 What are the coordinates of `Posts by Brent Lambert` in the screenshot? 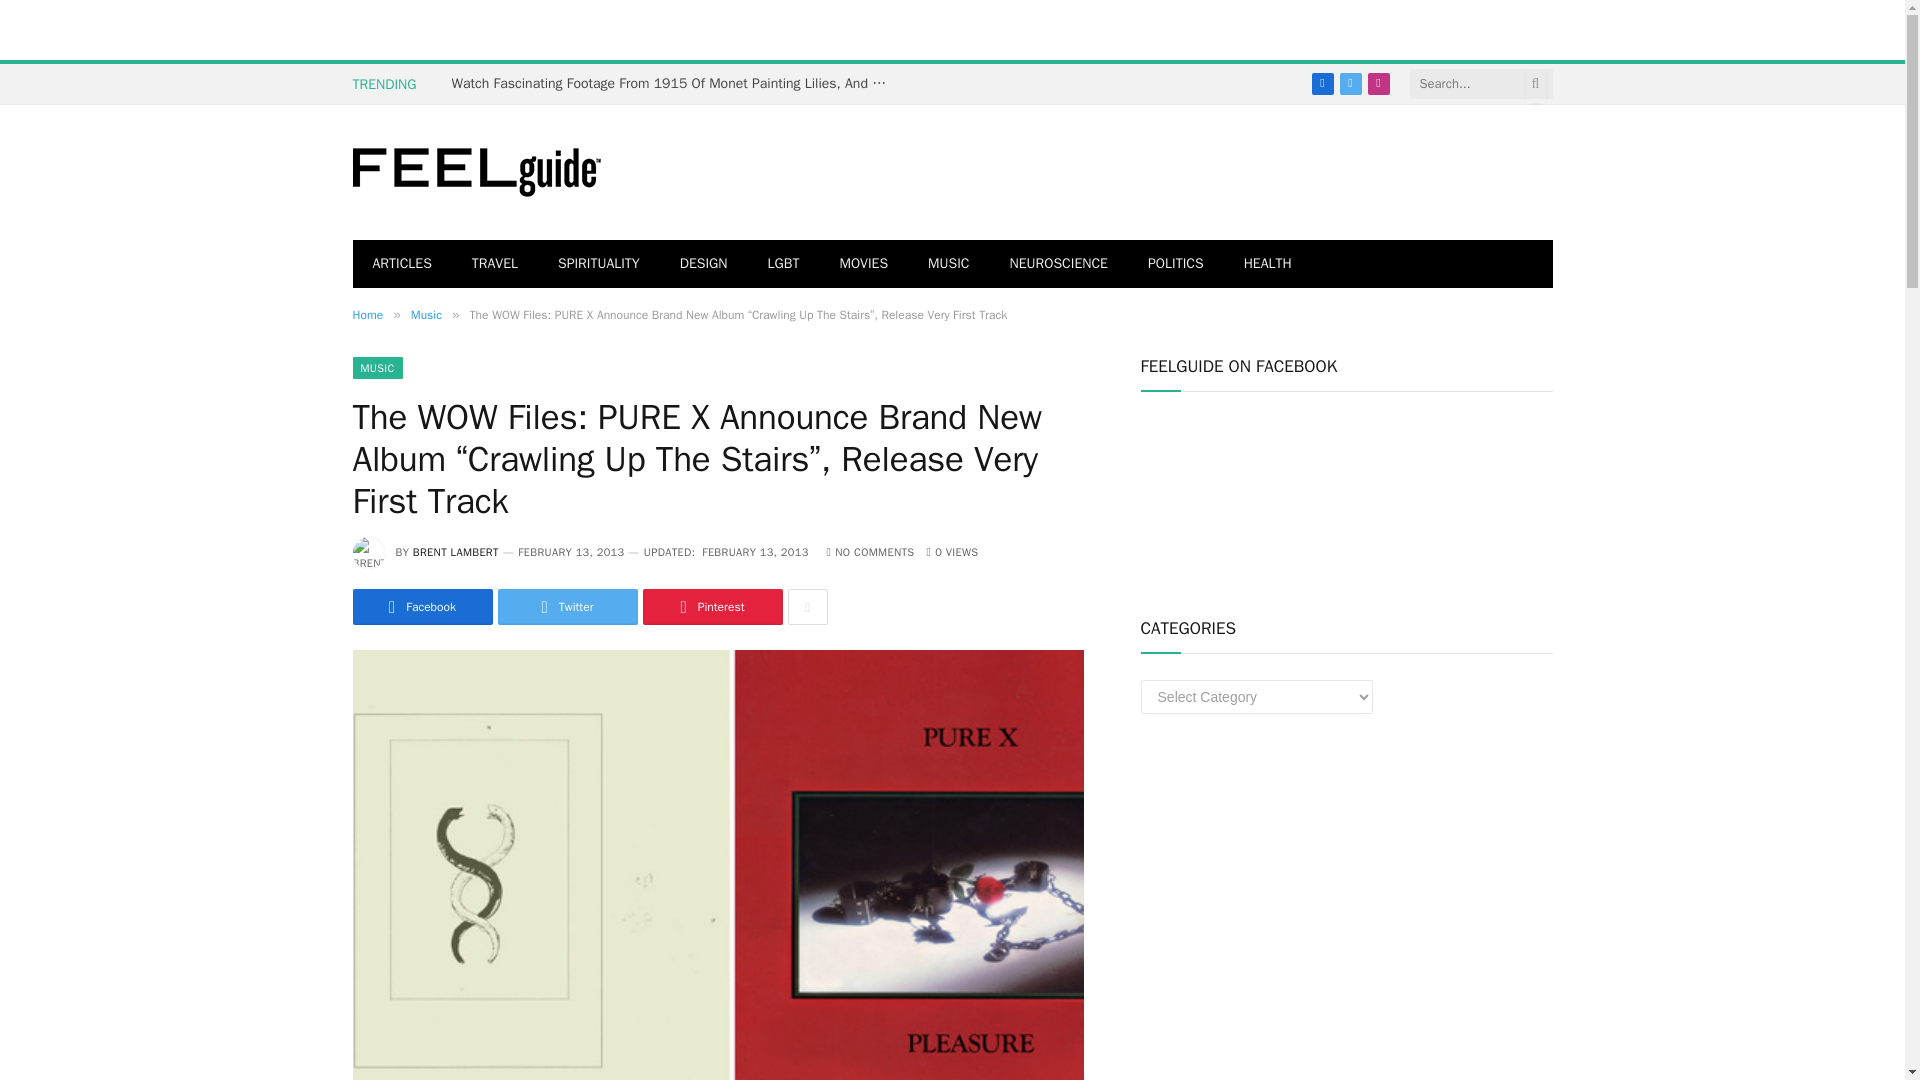 It's located at (456, 552).